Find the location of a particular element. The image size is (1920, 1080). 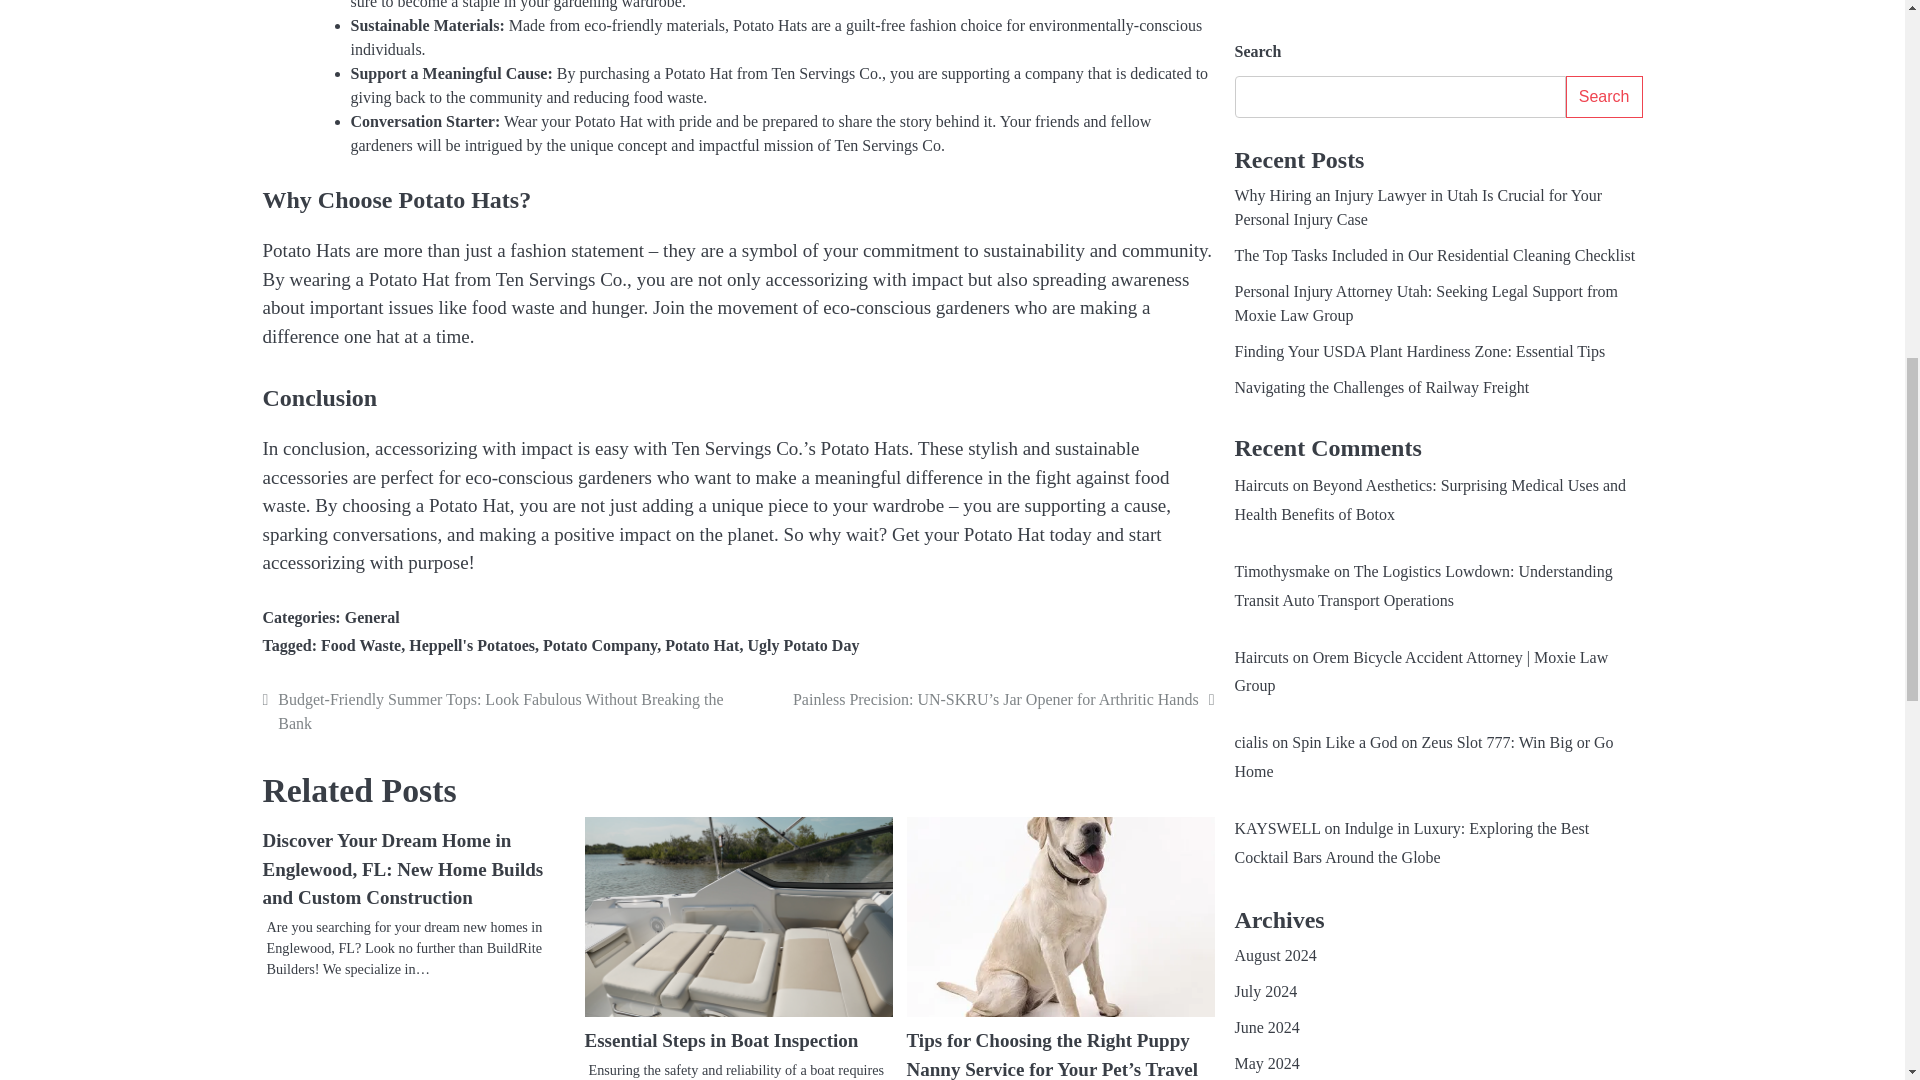

Potato Hat is located at coordinates (702, 646).